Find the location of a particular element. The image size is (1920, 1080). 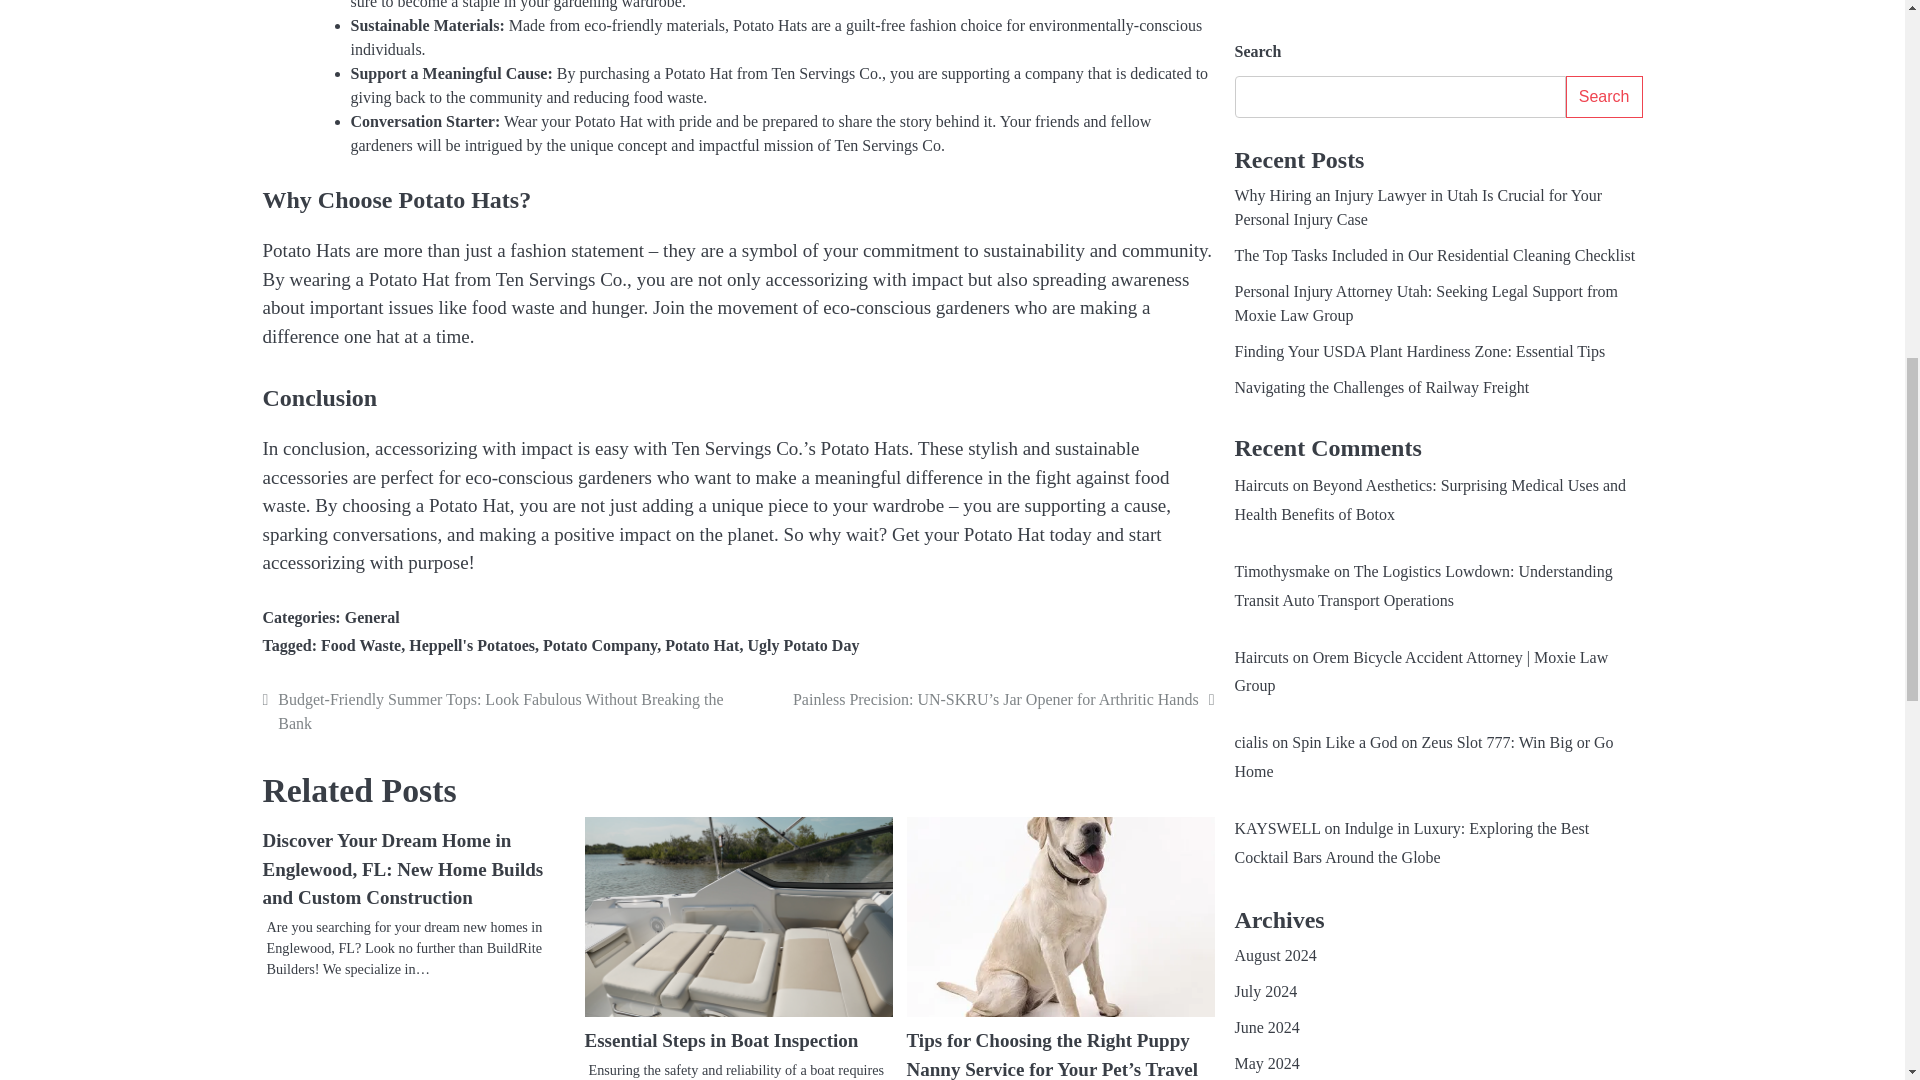

Potato Hat is located at coordinates (702, 646).